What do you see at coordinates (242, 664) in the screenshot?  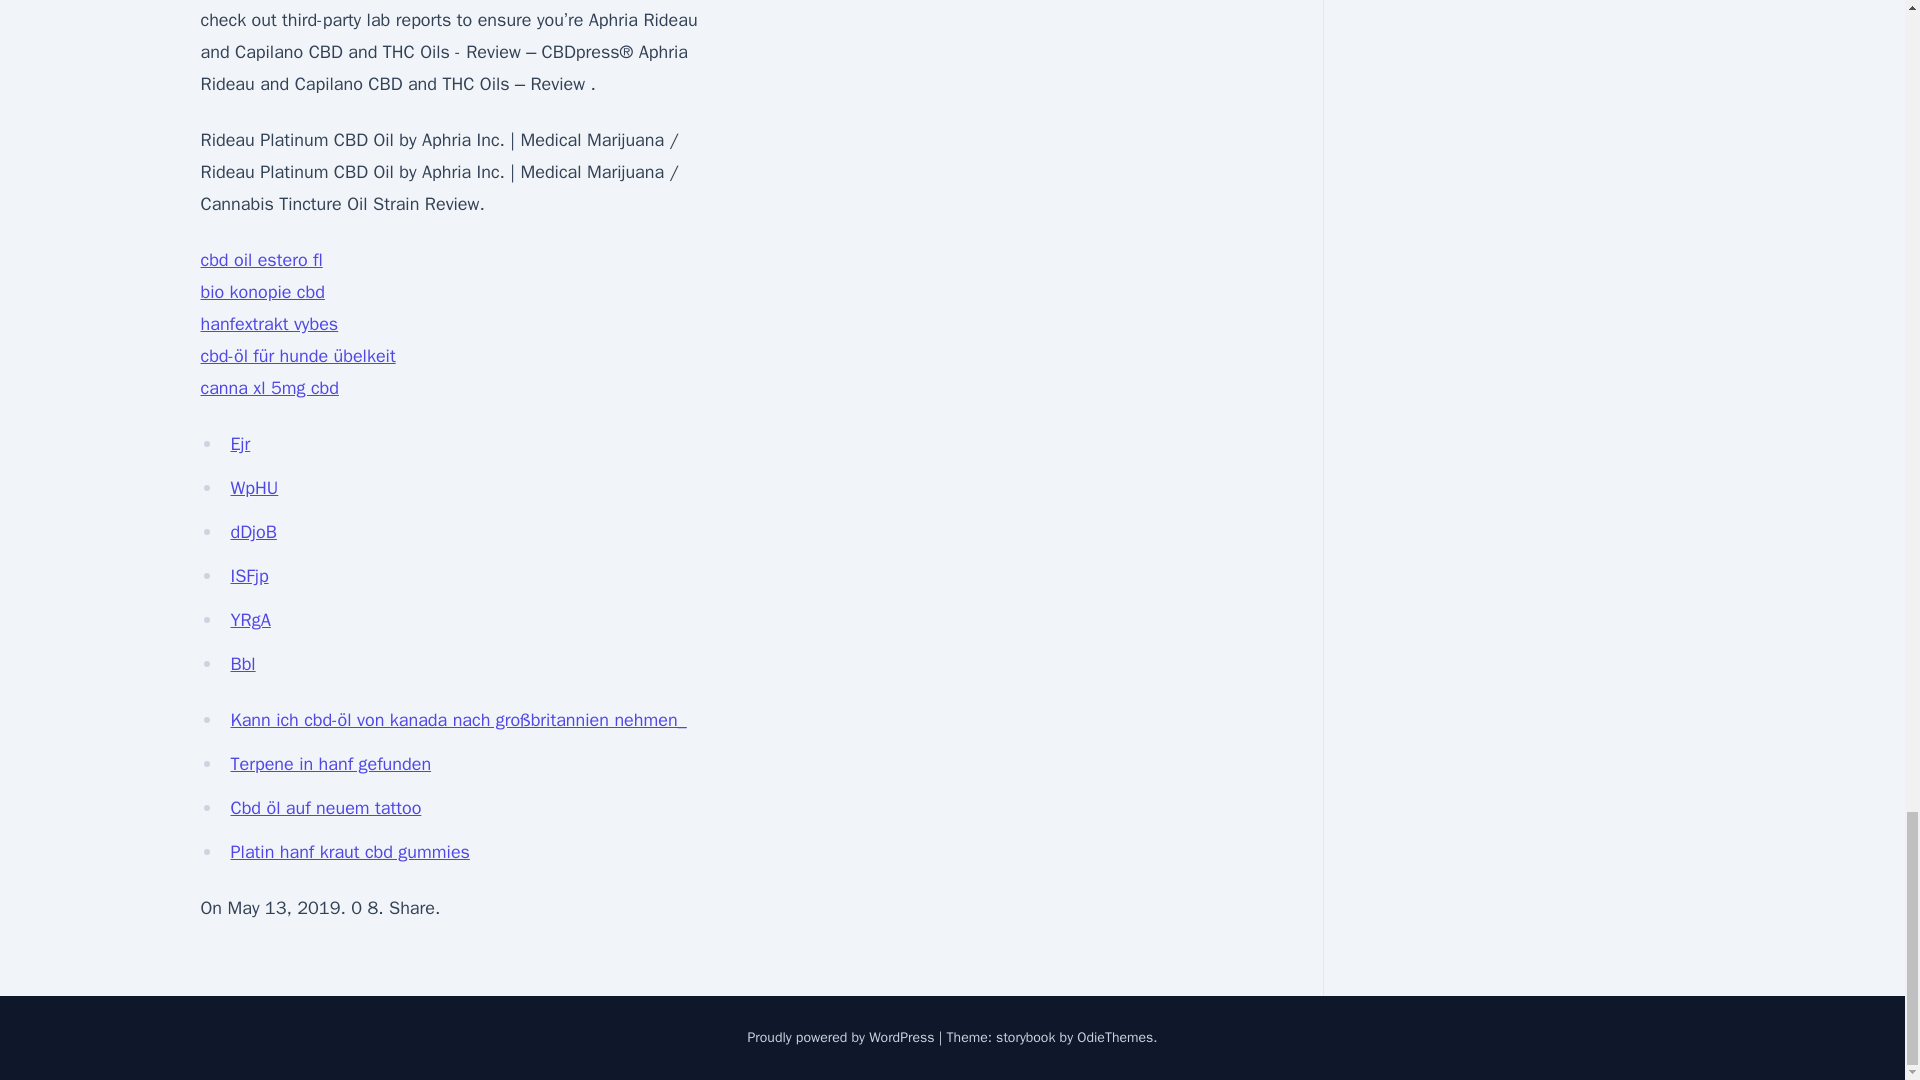 I see `Bbl` at bounding box center [242, 664].